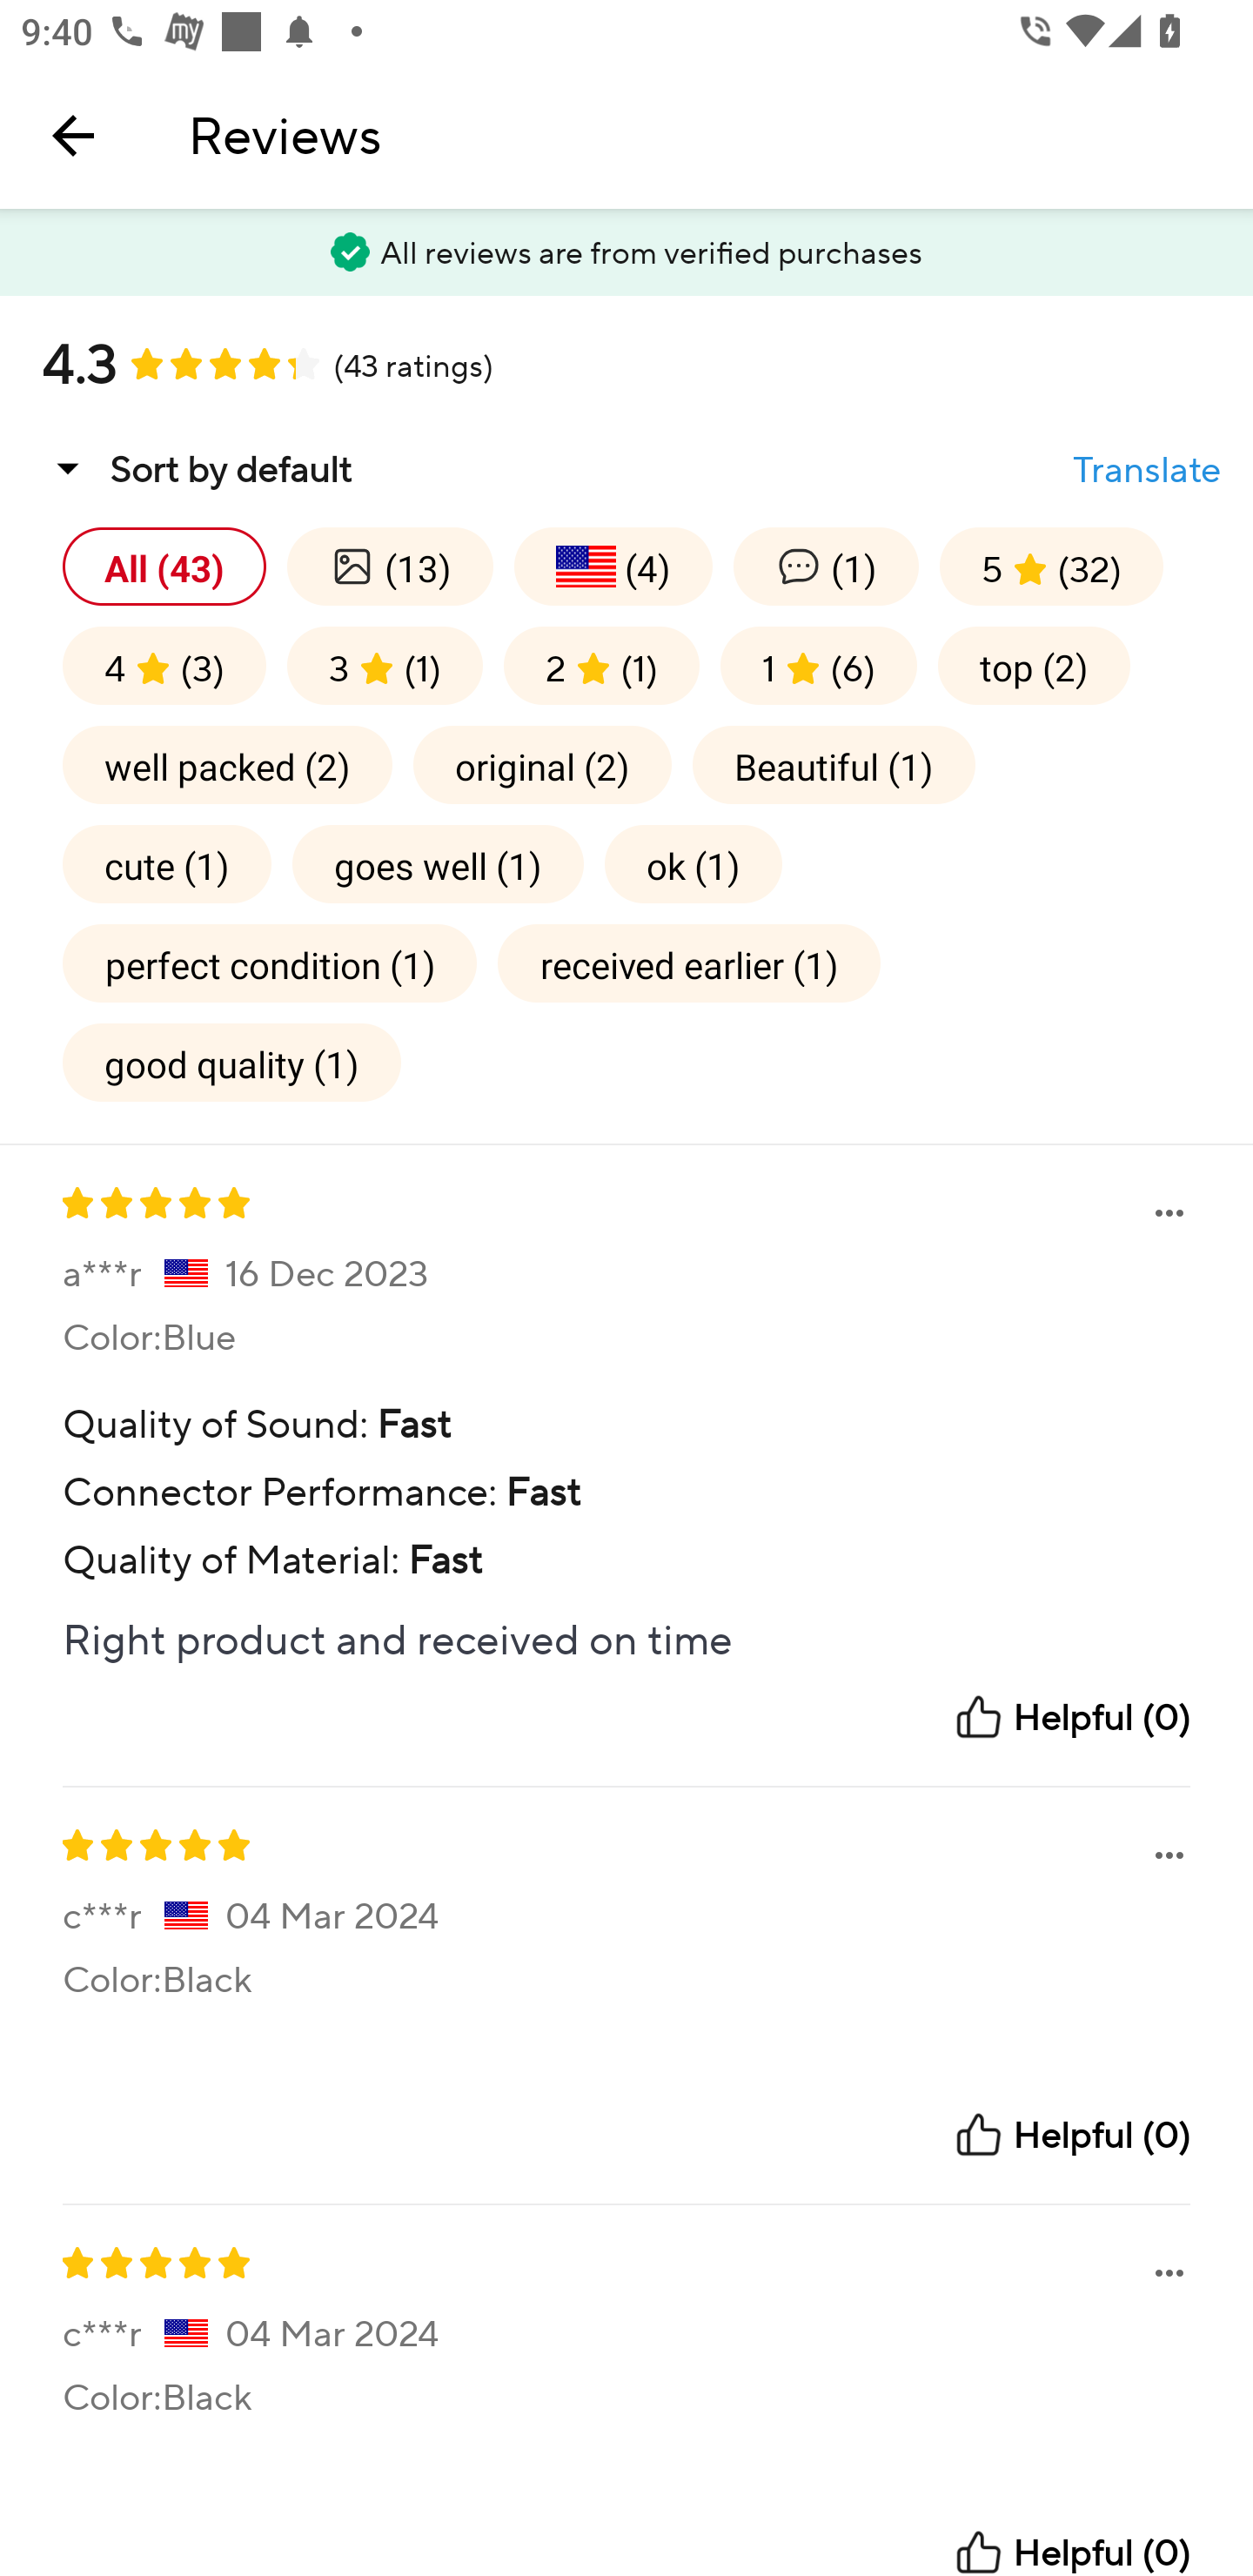 This screenshot has width=1253, height=2576. What do you see at coordinates (227, 764) in the screenshot?
I see `well packed (2)` at bounding box center [227, 764].